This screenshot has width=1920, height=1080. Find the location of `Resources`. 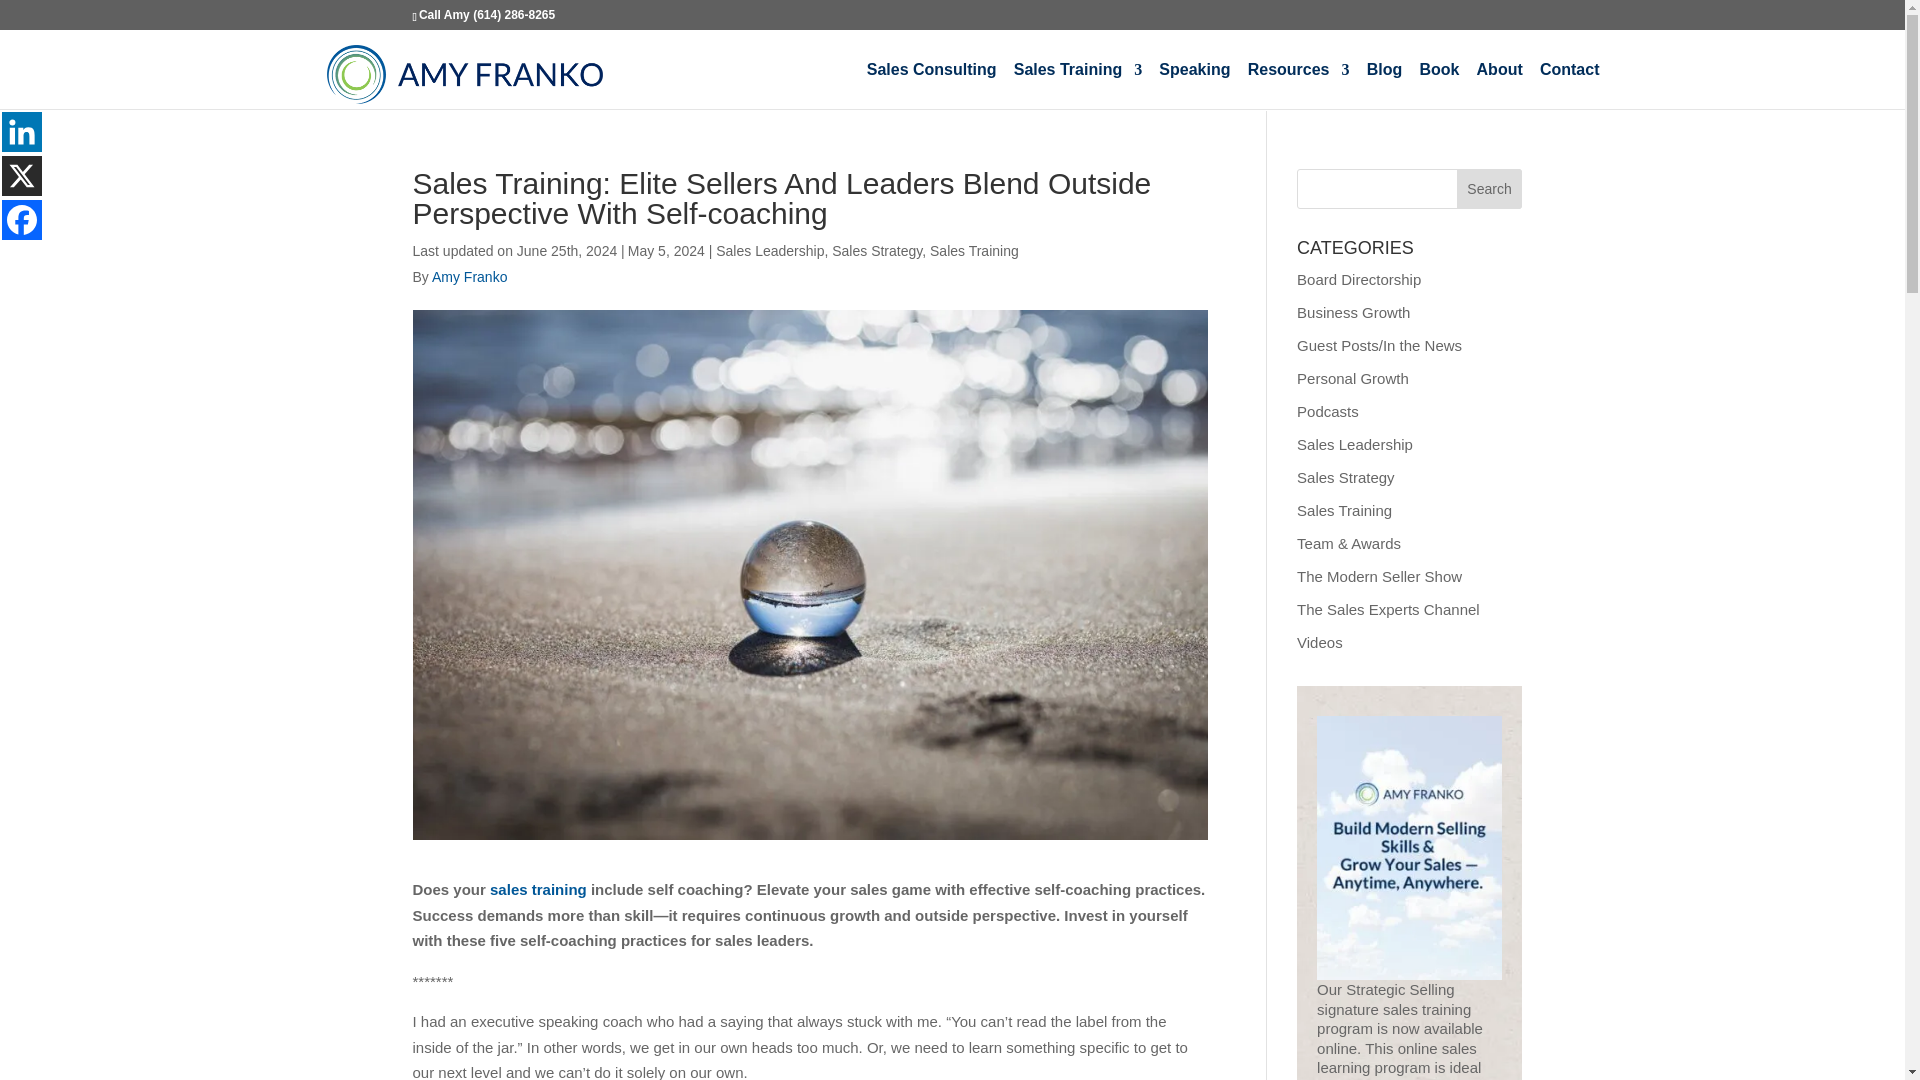

Resources is located at coordinates (1298, 86).